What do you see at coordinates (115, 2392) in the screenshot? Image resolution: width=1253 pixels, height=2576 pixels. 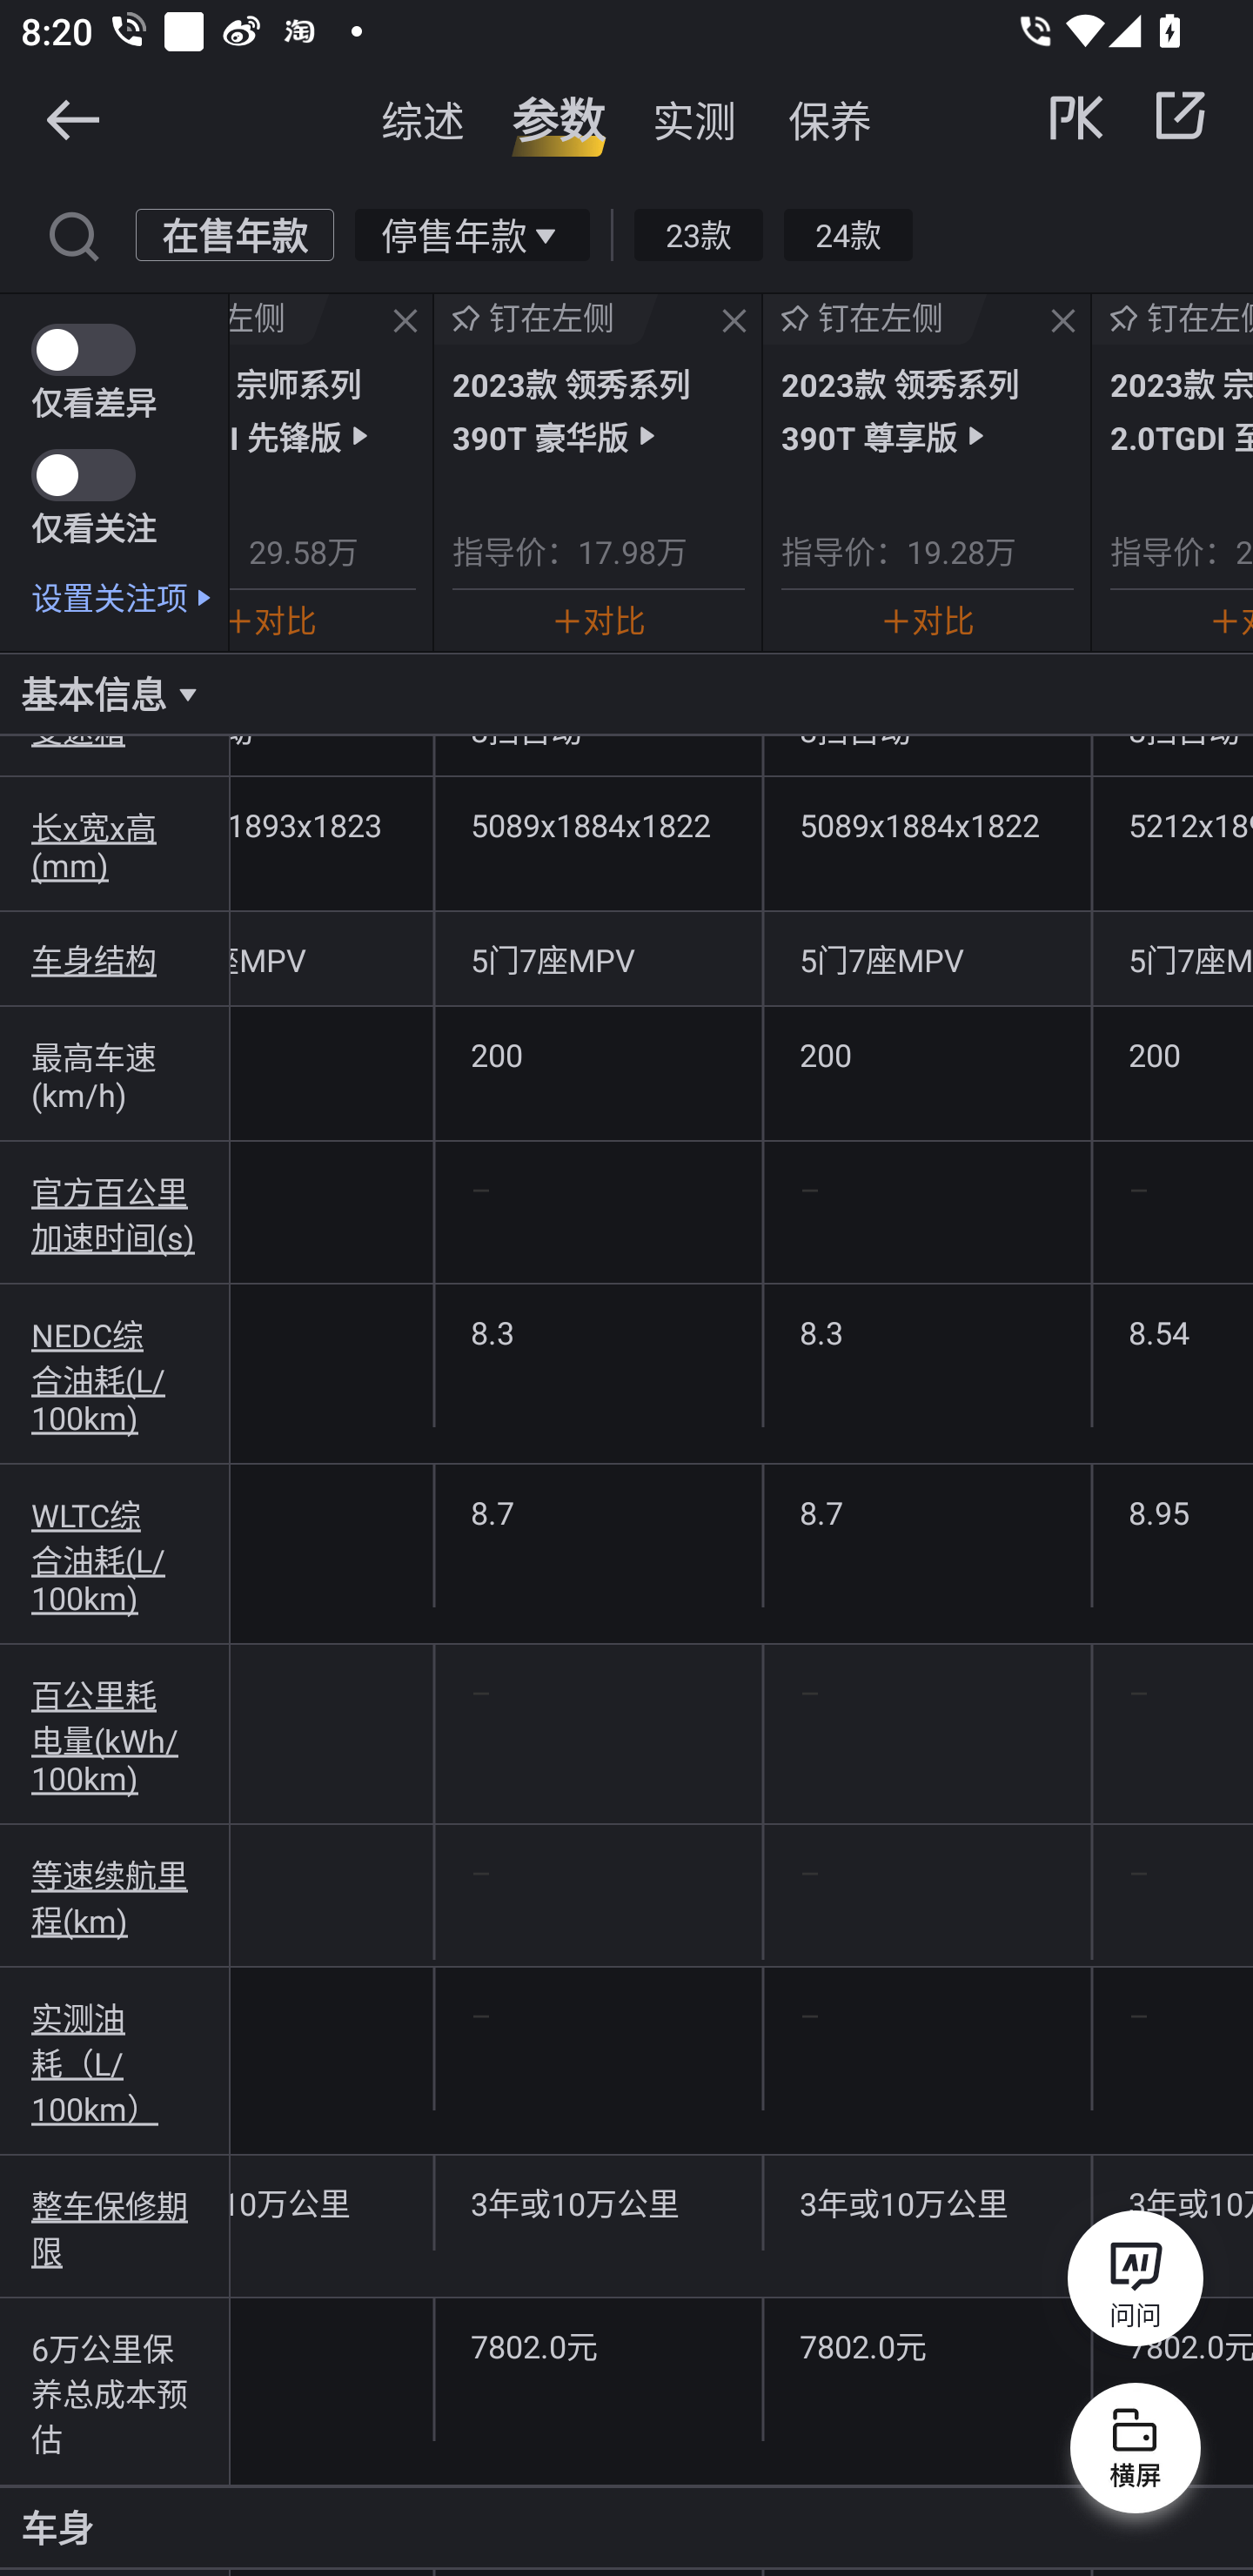 I see `6万公里保养总成本预估` at bounding box center [115, 2392].